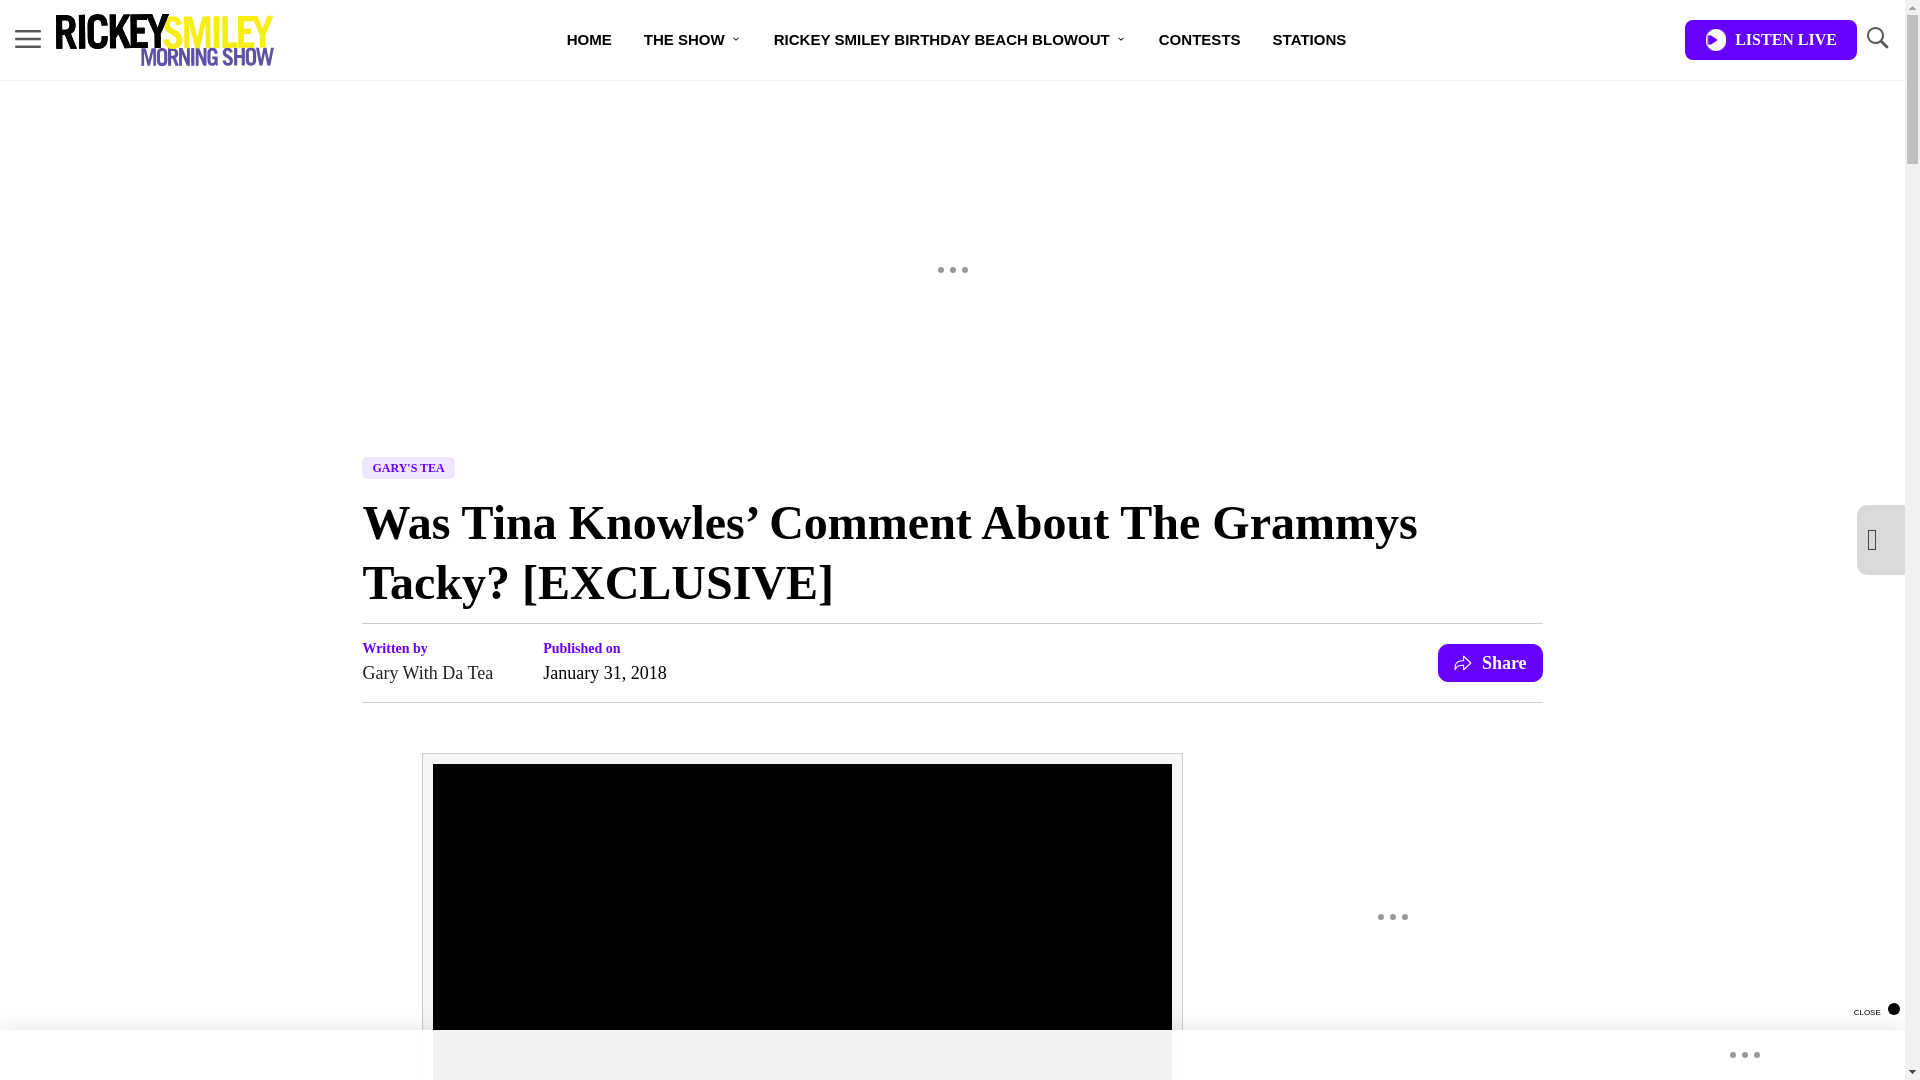 The width and height of the screenshot is (1920, 1080). Describe the element at coordinates (1770, 40) in the screenshot. I see `LISTEN LIVE` at that location.